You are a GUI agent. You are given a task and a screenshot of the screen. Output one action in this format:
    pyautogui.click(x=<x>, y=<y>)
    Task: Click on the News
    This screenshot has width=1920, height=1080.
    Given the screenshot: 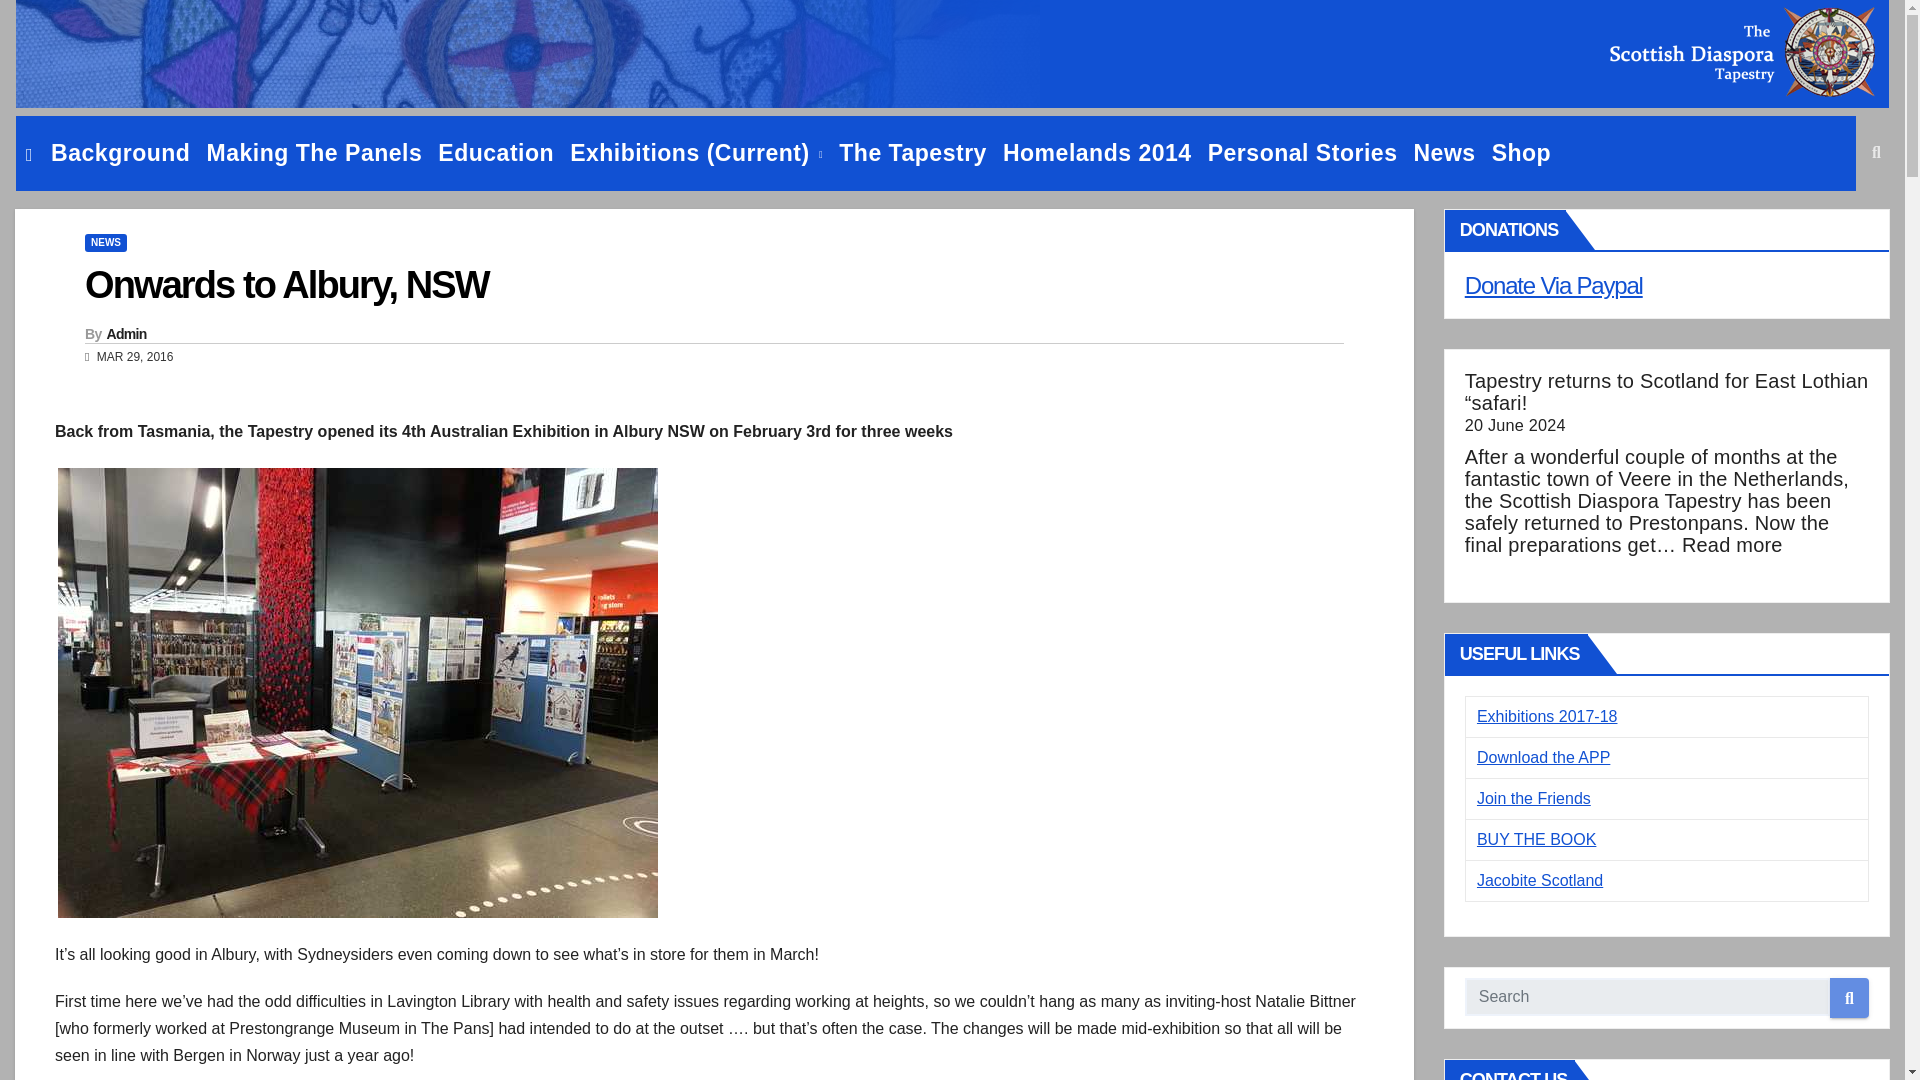 What is the action you would take?
    pyautogui.click(x=1444, y=153)
    